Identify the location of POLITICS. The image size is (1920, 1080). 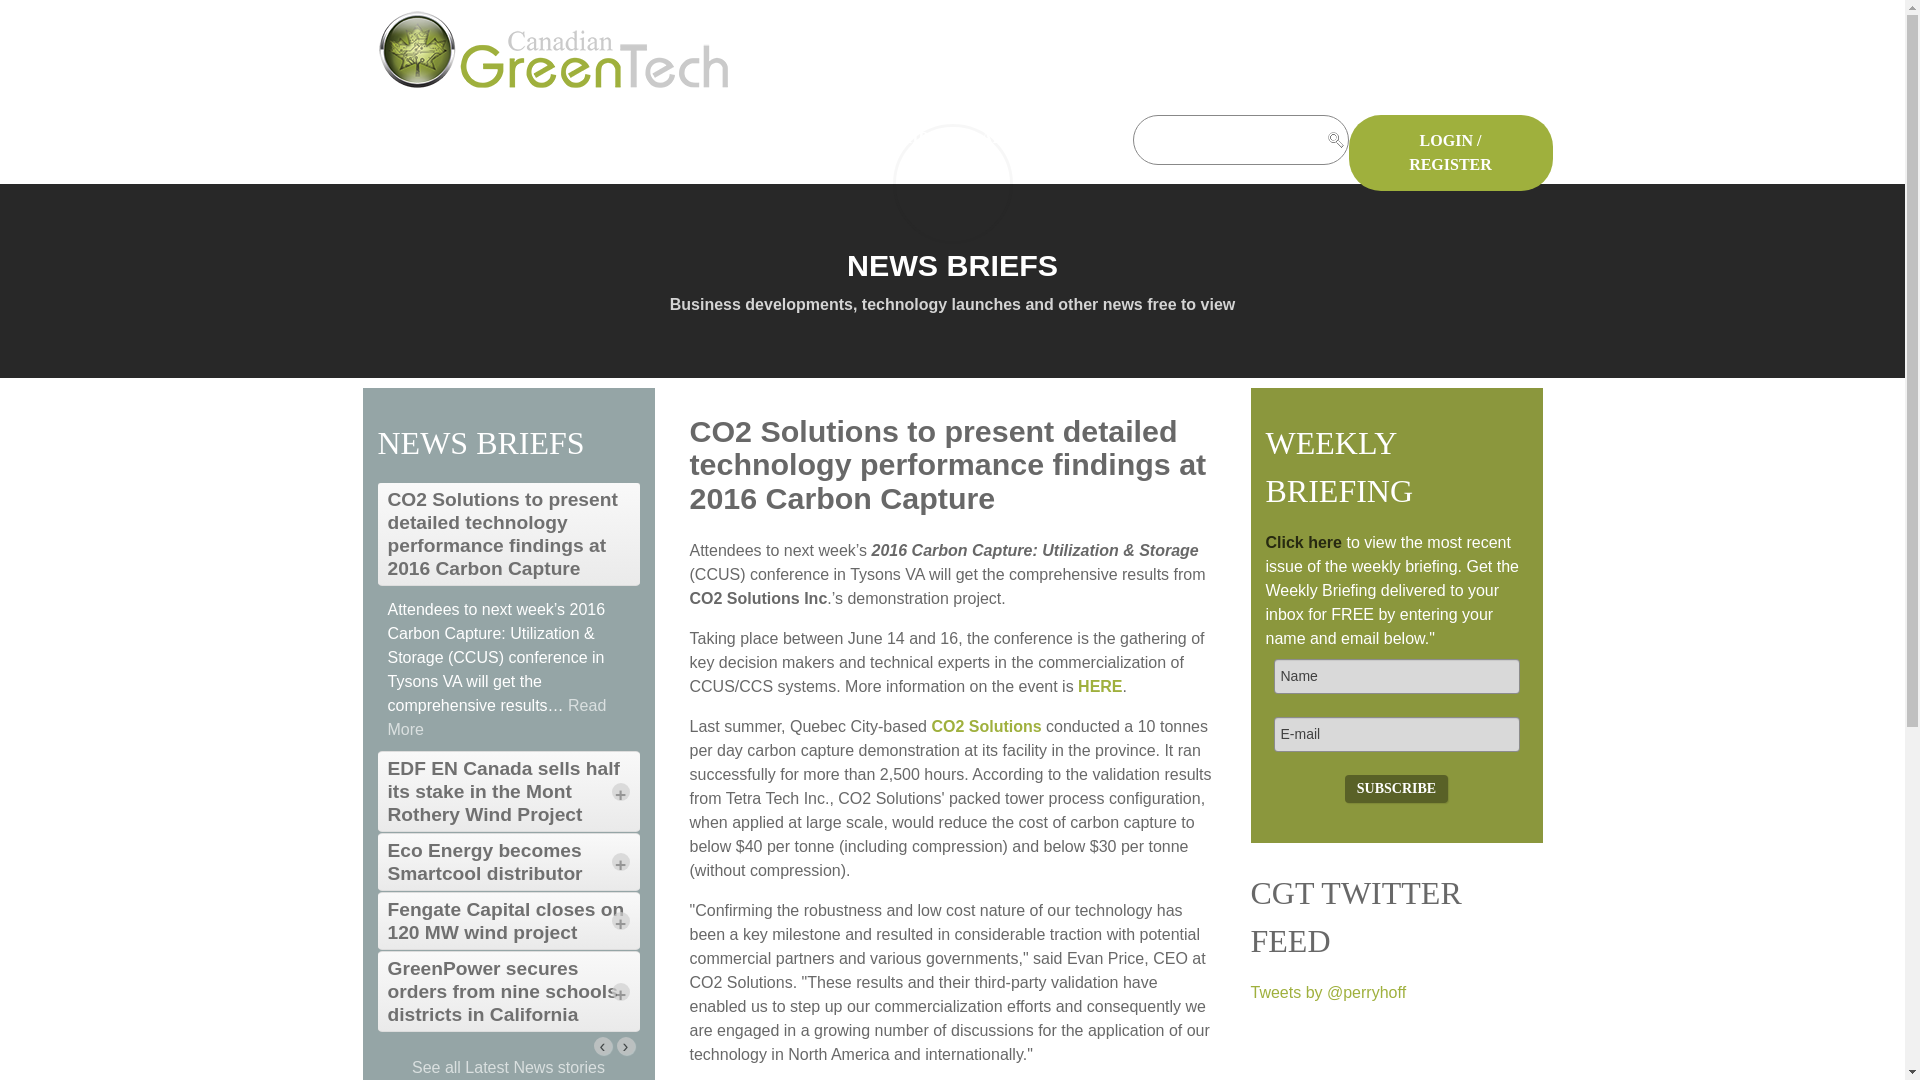
(598, 138).